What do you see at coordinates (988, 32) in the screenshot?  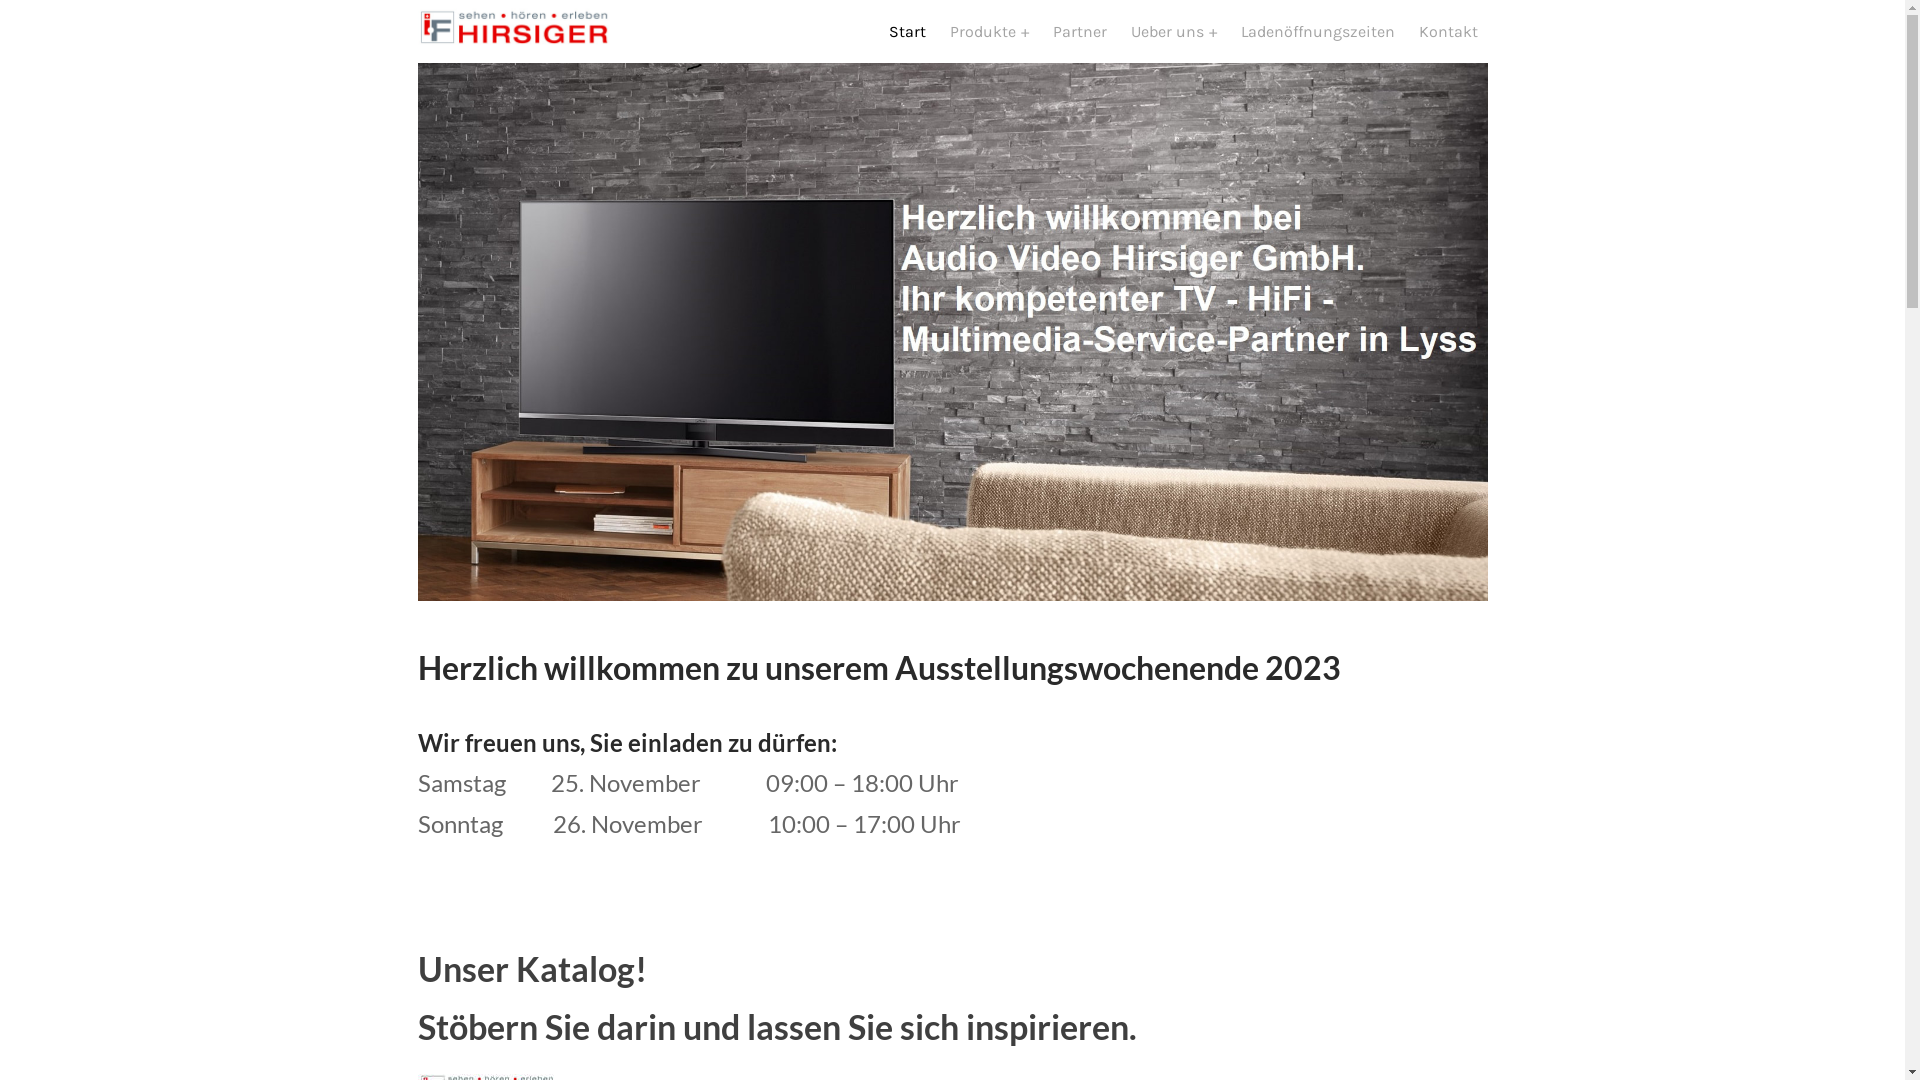 I see `Produkte` at bounding box center [988, 32].